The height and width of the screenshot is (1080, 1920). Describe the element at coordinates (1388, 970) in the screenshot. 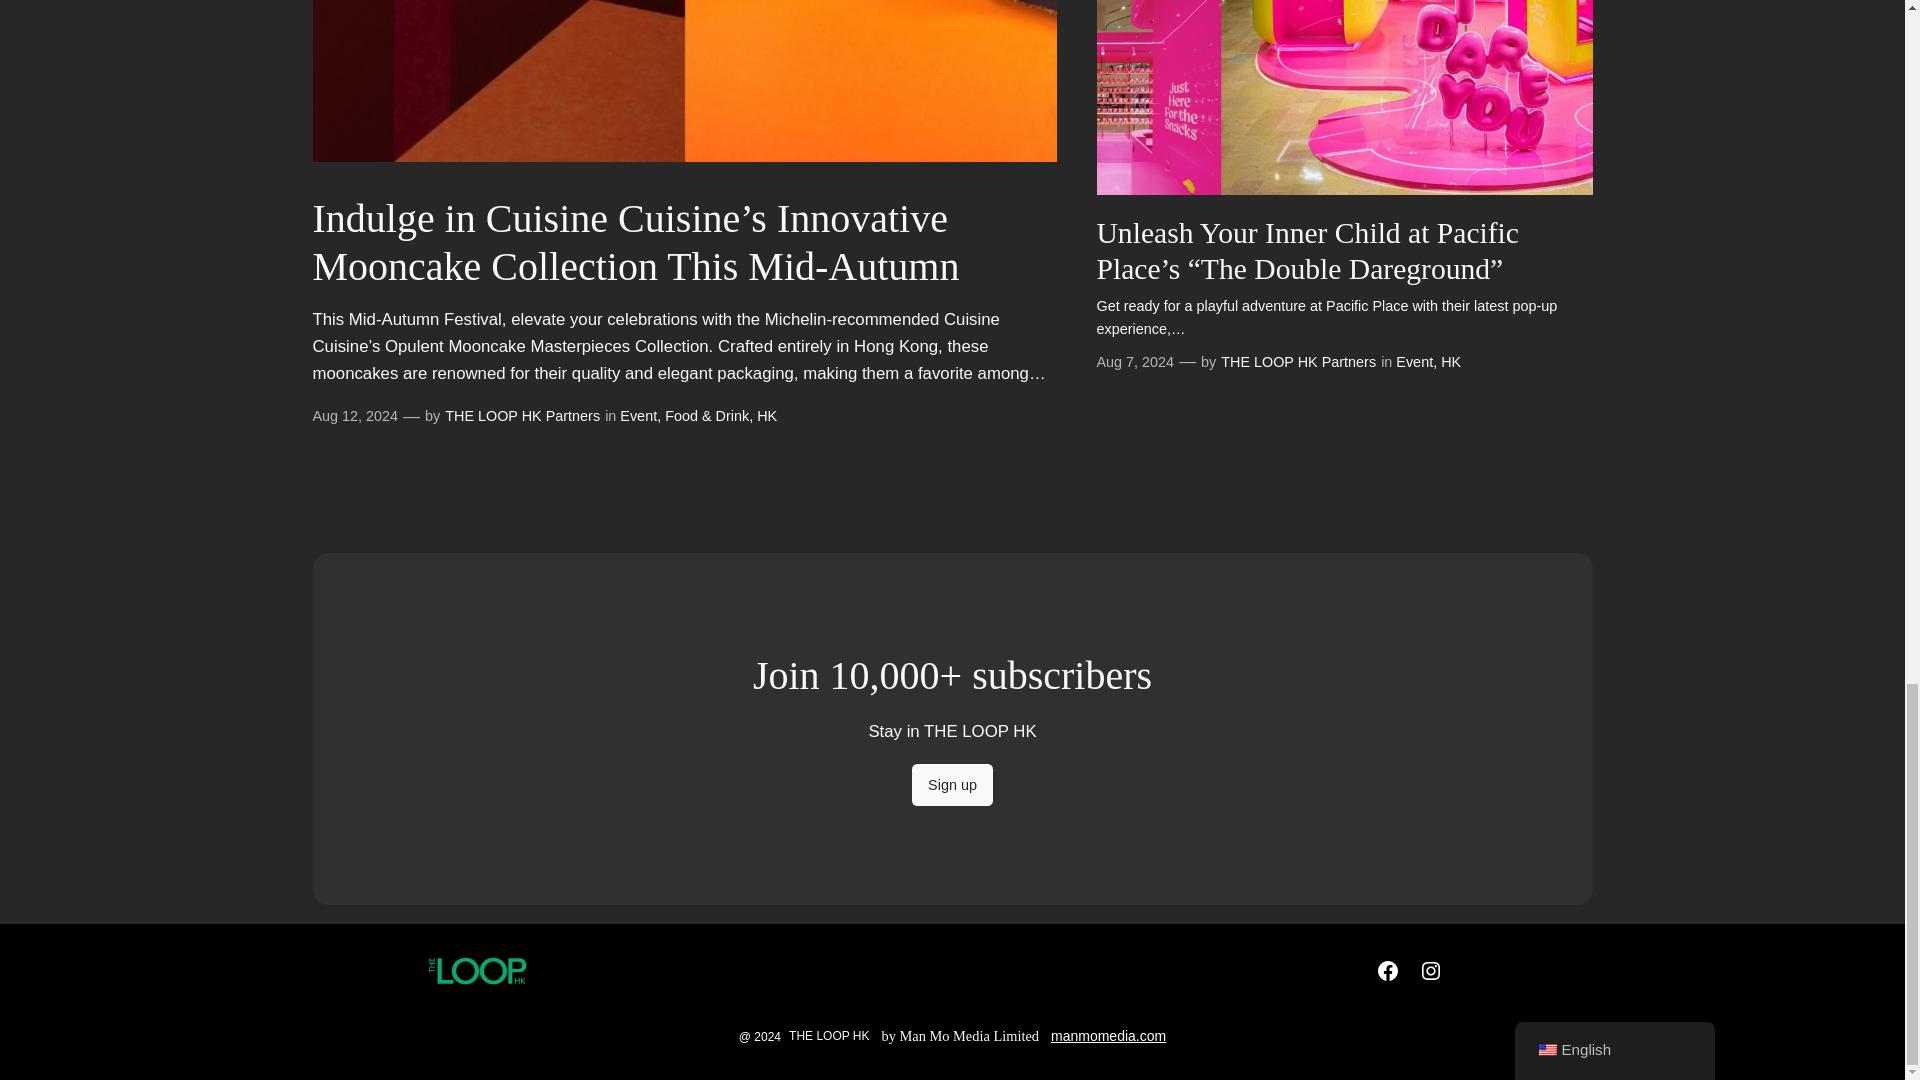

I see `Facebook` at that location.